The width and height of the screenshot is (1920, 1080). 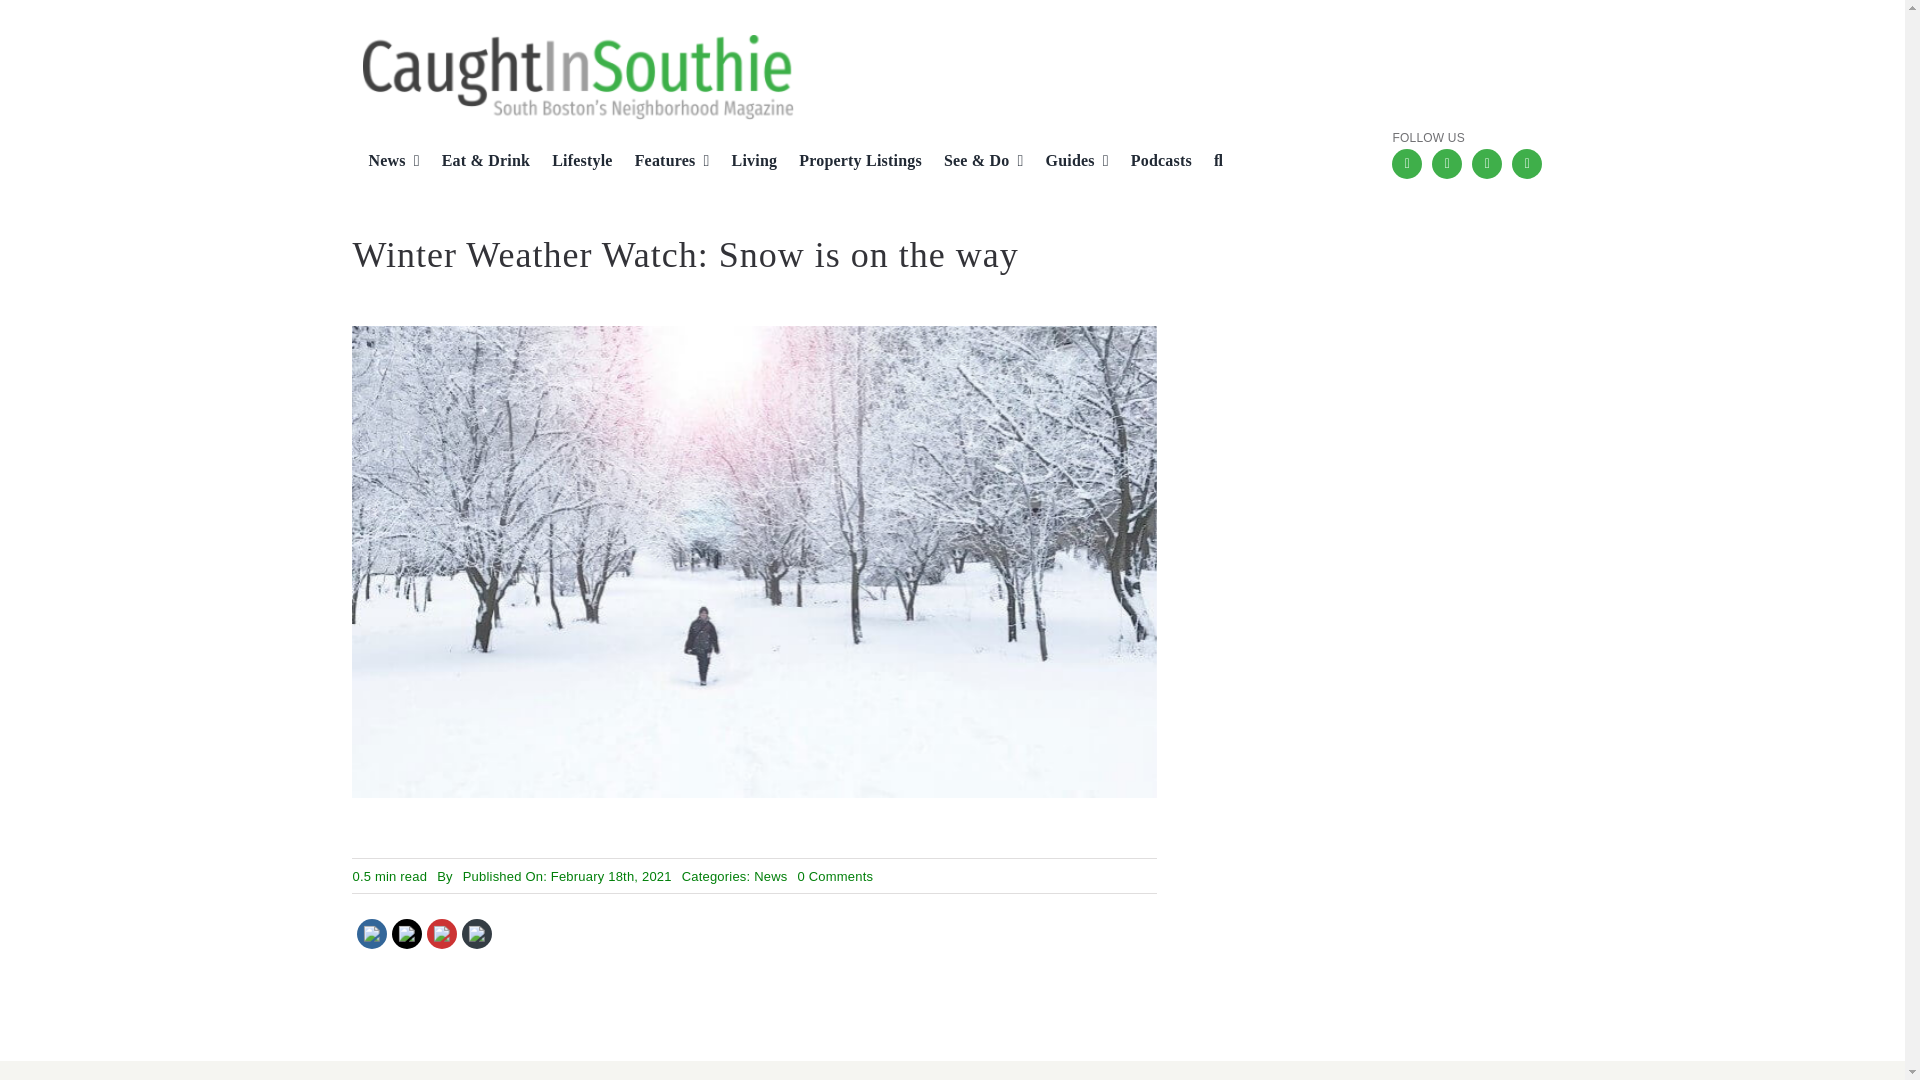 What do you see at coordinates (442, 934) in the screenshot?
I see `Pinterest` at bounding box center [442, 934].